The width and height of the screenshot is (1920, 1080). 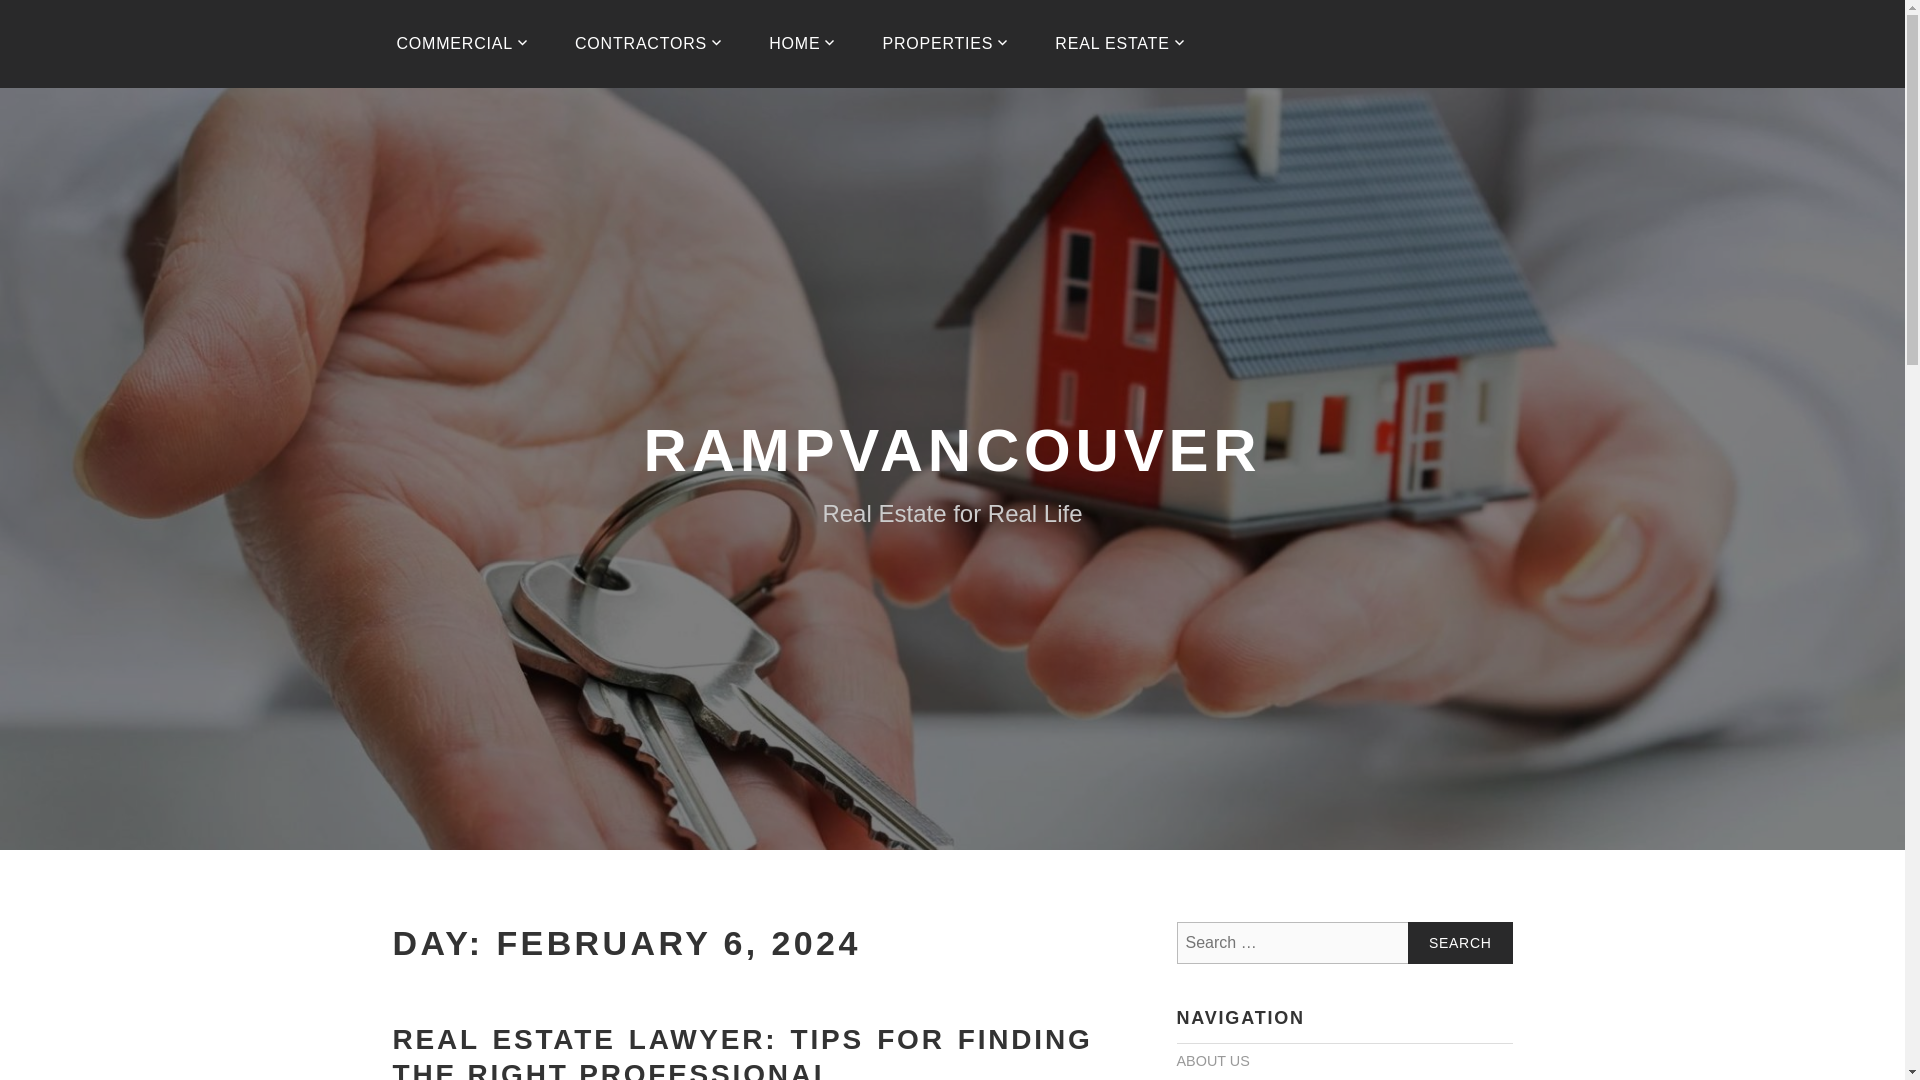 What do you see at coordinates (649, 44) in the screenshot?
I see `CONTRACTORS` at bounding box center [649, 44].